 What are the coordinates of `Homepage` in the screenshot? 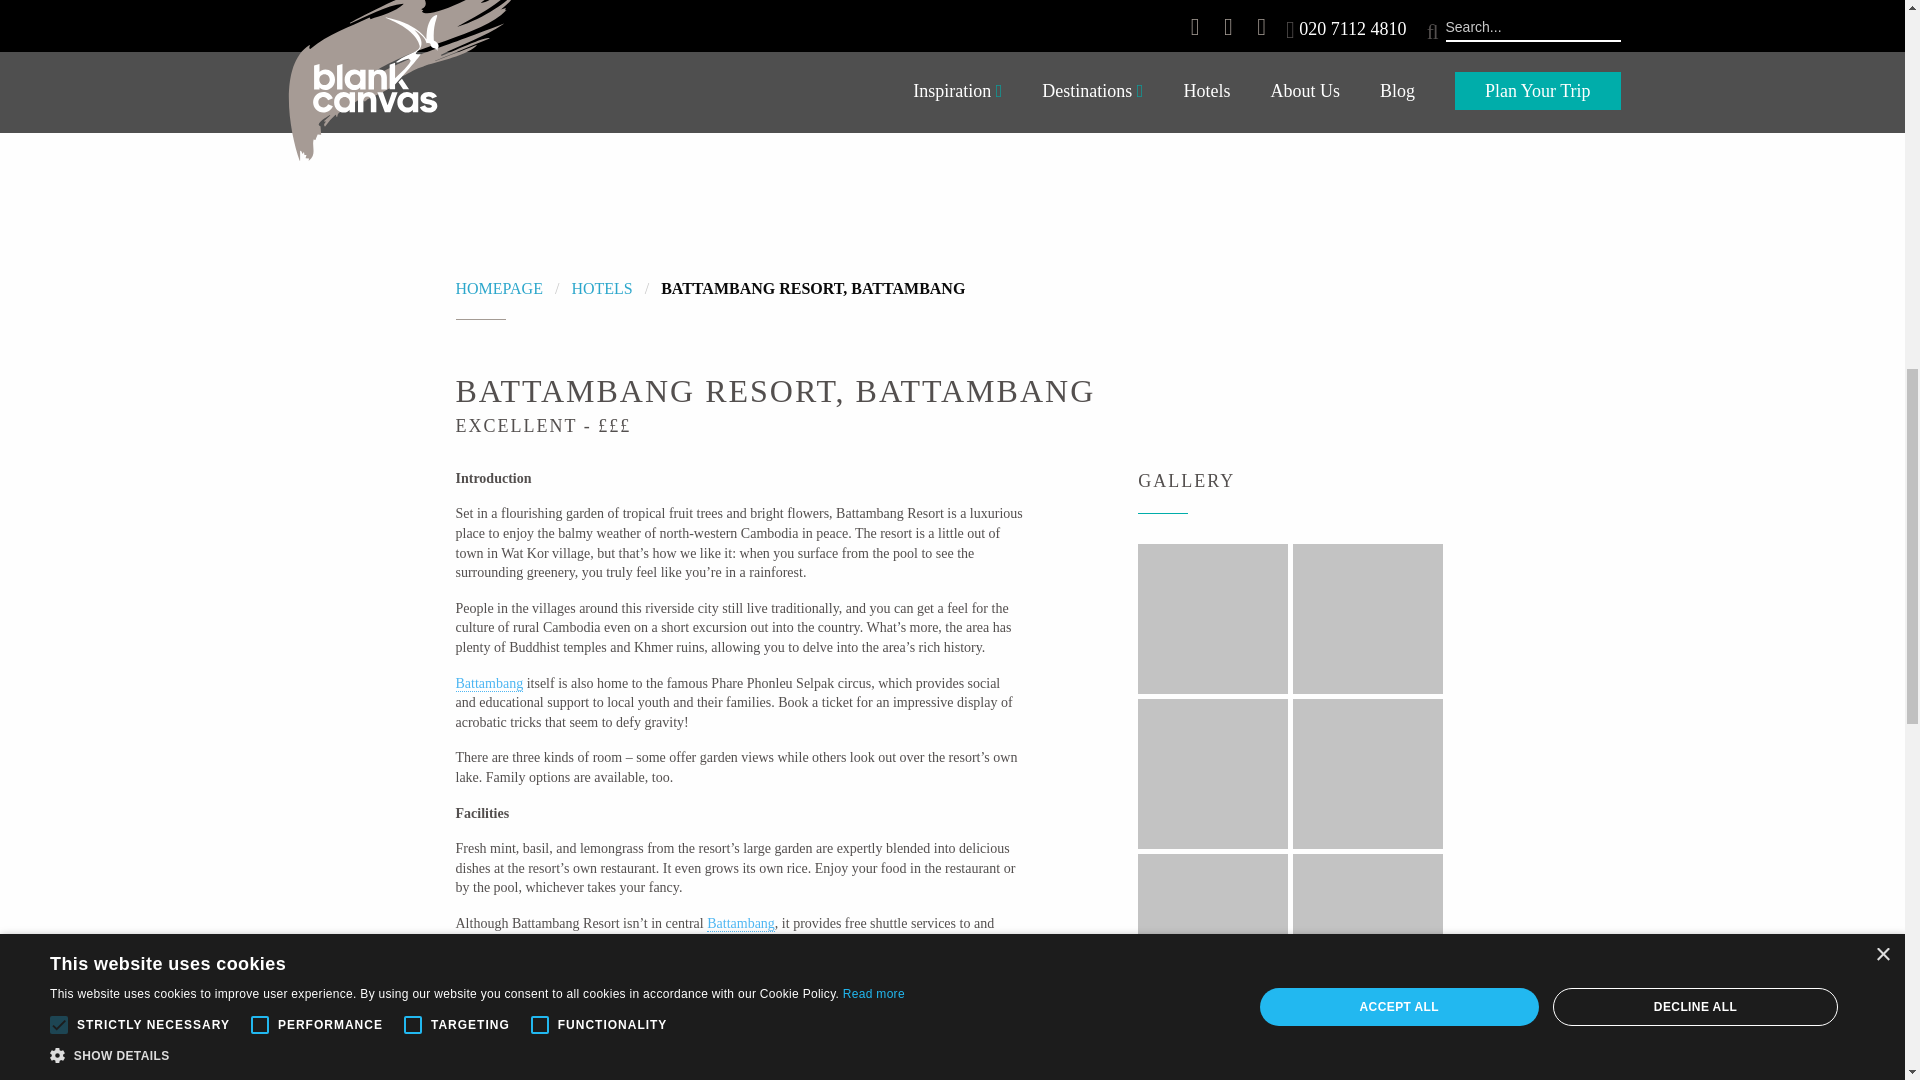 It's located at (500, 288).